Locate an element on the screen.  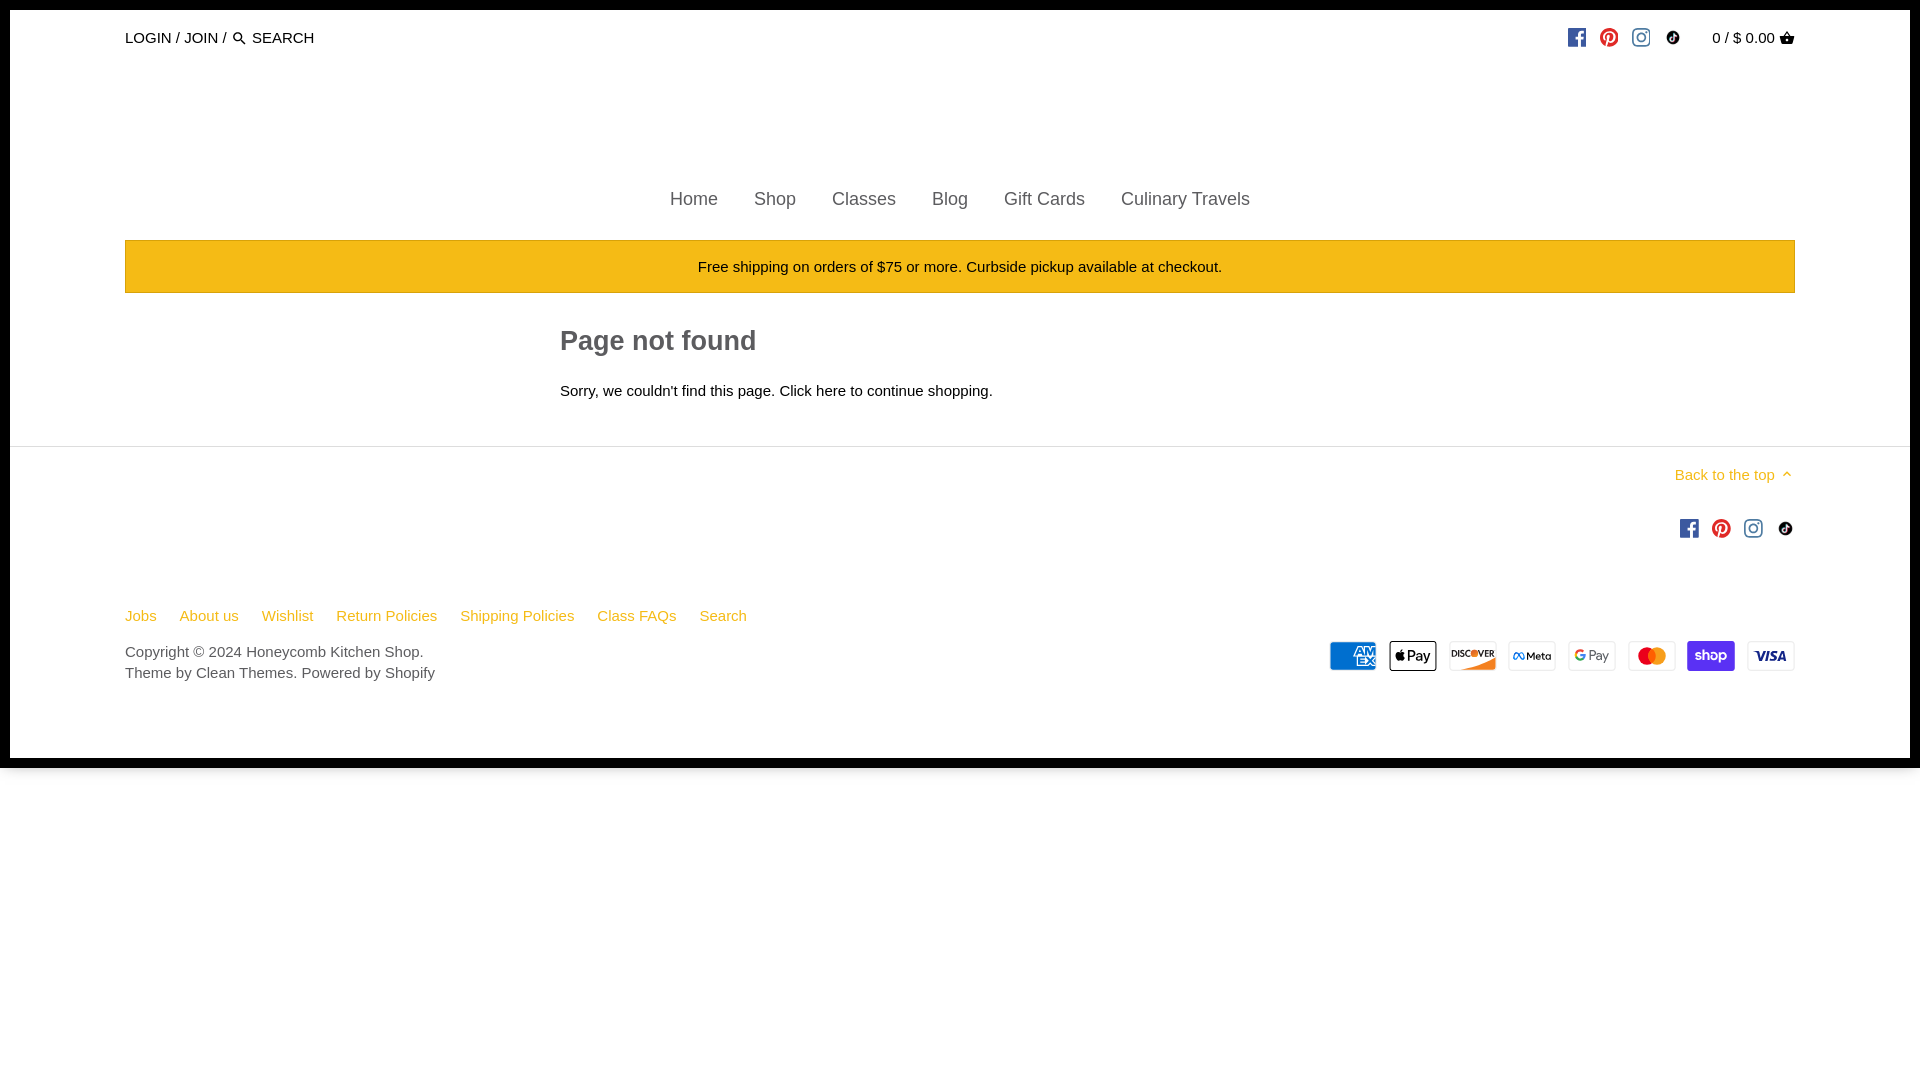
Shop Pay is located at coordinates (1711, 656).